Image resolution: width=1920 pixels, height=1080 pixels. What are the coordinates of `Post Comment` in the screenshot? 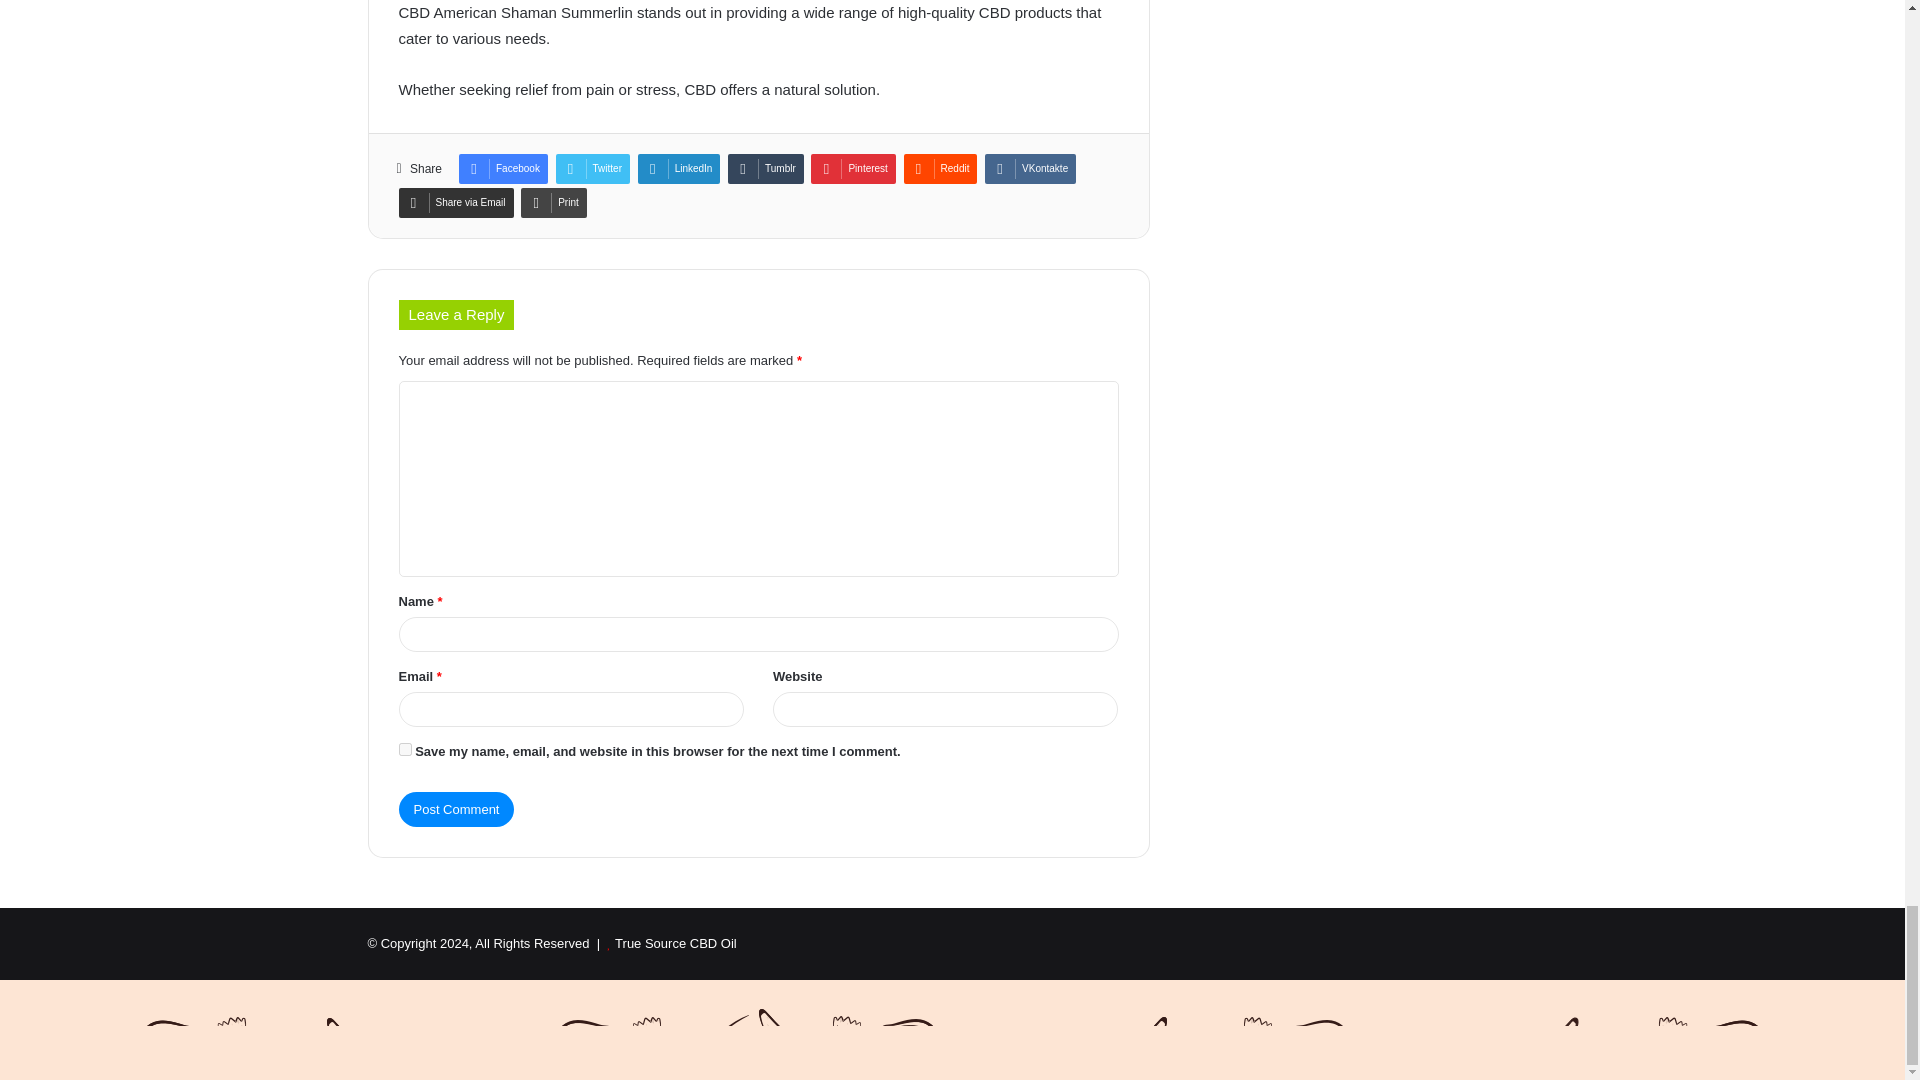 It's located at (456, 809).